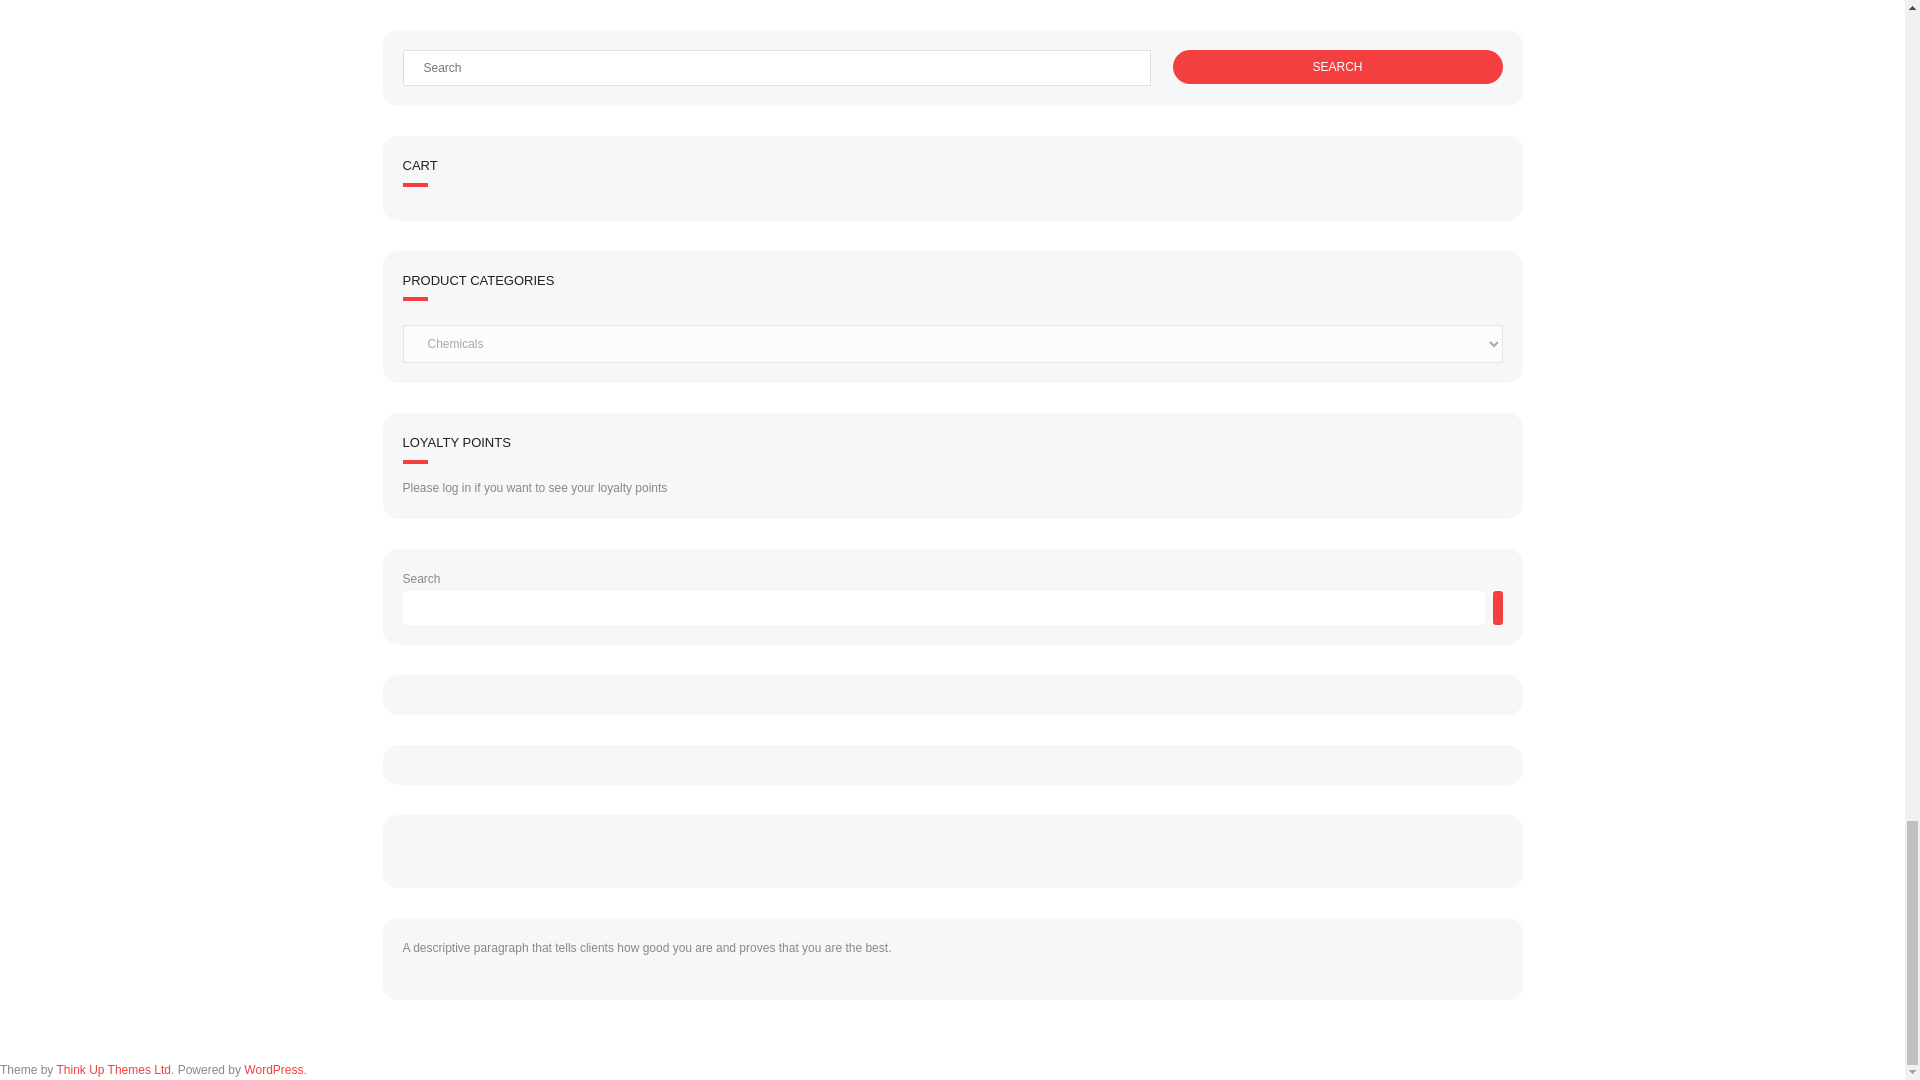 This screenshot has width=1920, height=1080. Describe the element at coordinates (1336, 66) in the screenshot. I see `Search` at that location.